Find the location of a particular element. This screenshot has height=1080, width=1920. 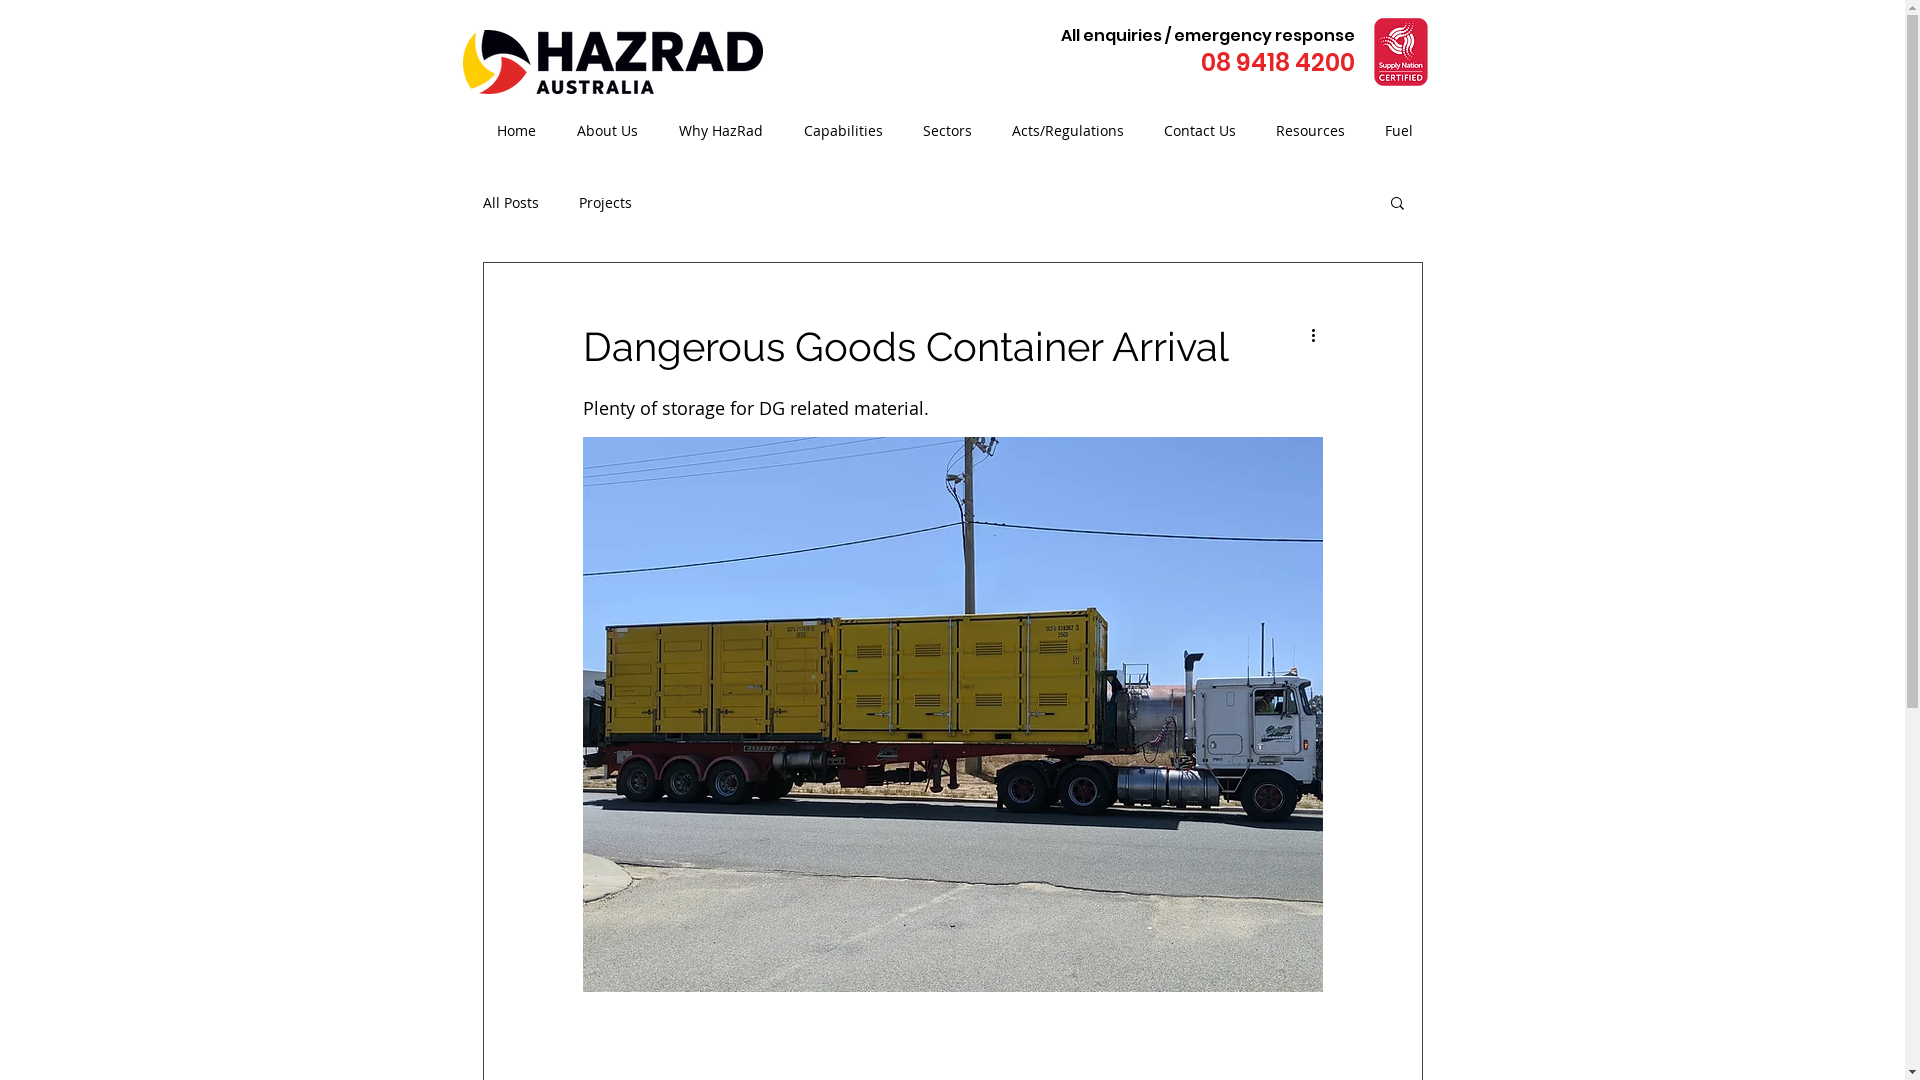

HazRad Australia is located at coordinates (612, 62).